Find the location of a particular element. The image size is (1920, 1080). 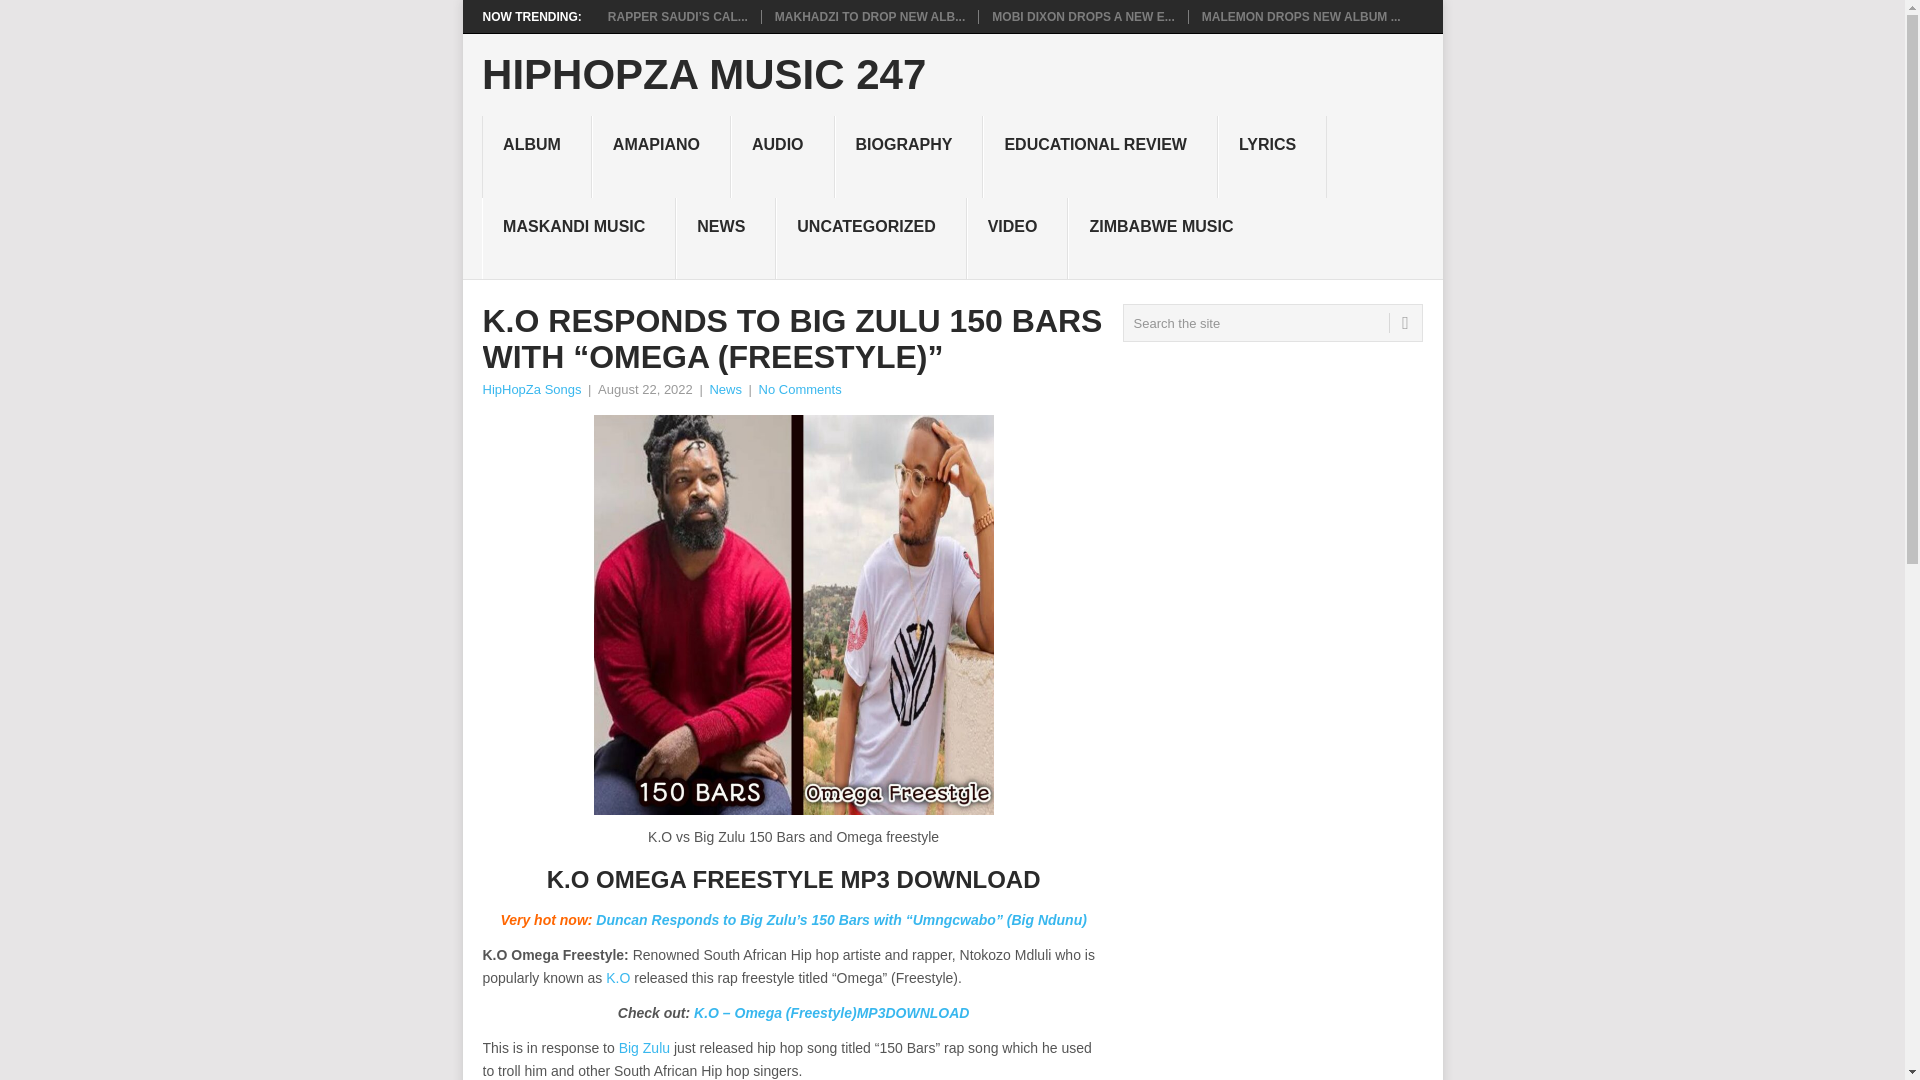

NEWS is located at coordinates (725, 238).